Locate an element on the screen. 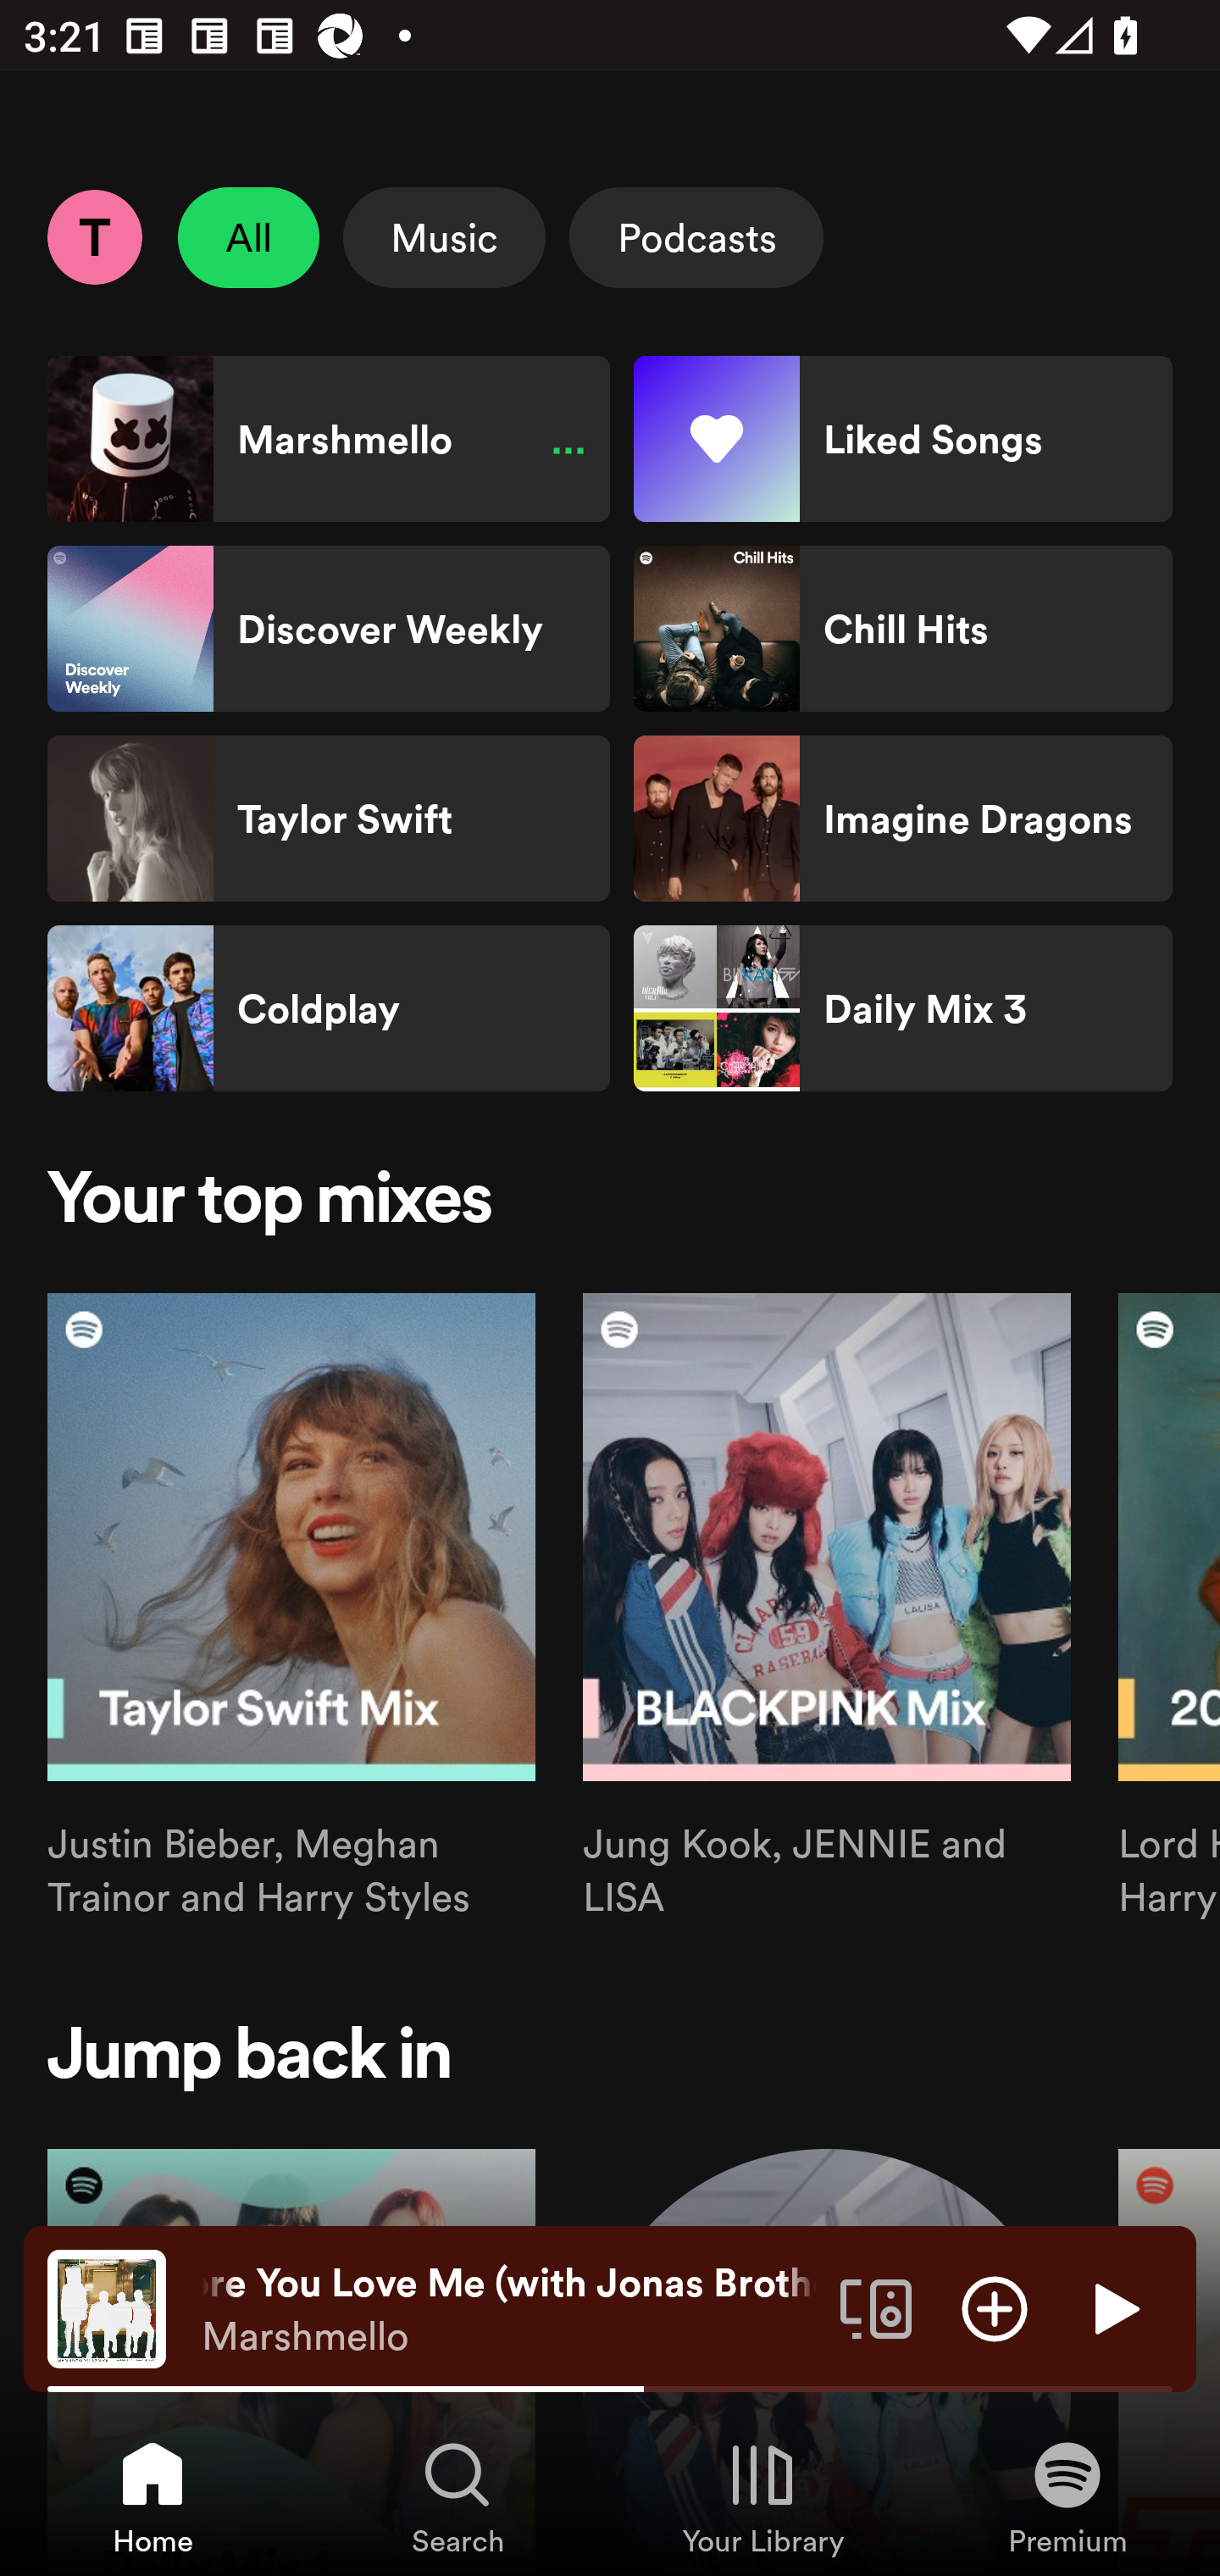 The image size is (1220, 2576). Liked Songs Shortcut Liked Songs is located at coordinates (902, 439).